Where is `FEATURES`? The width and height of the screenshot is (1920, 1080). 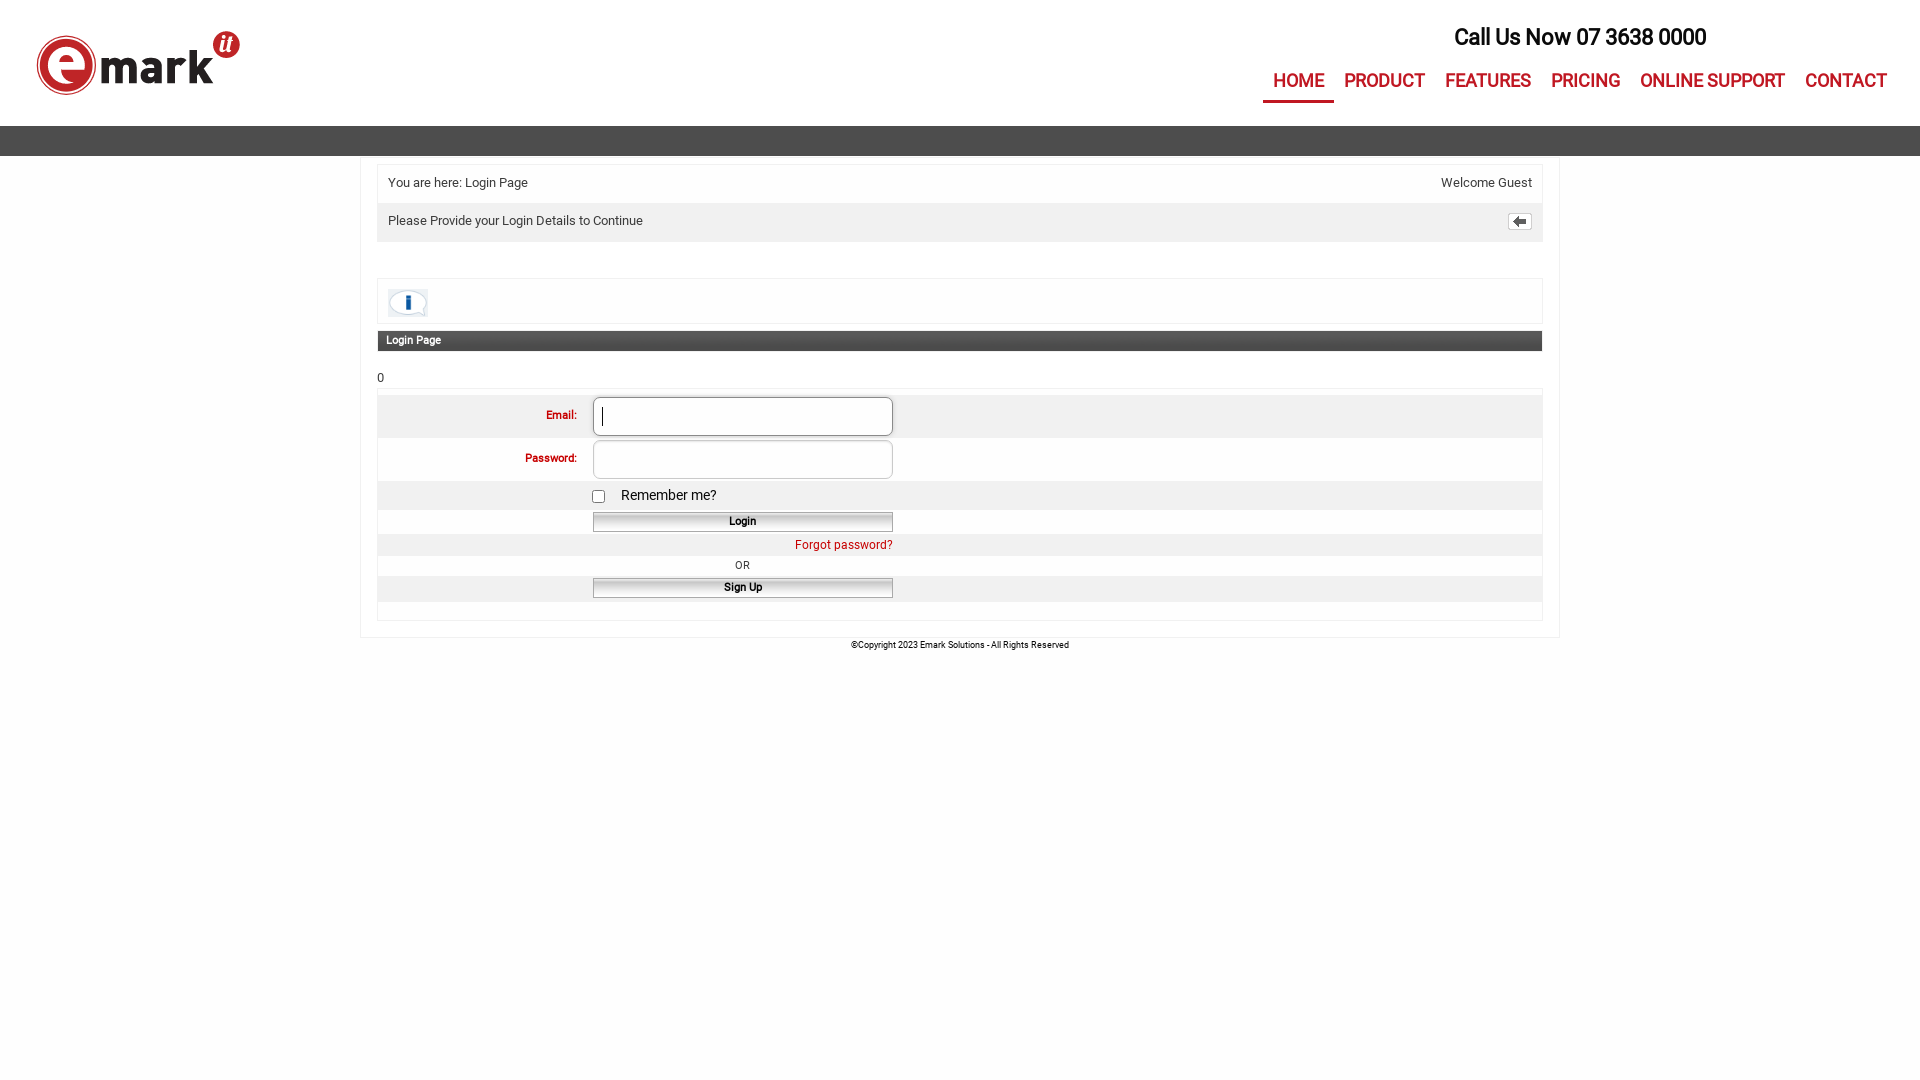 FEATURES is located at coordinates (1488, 82).